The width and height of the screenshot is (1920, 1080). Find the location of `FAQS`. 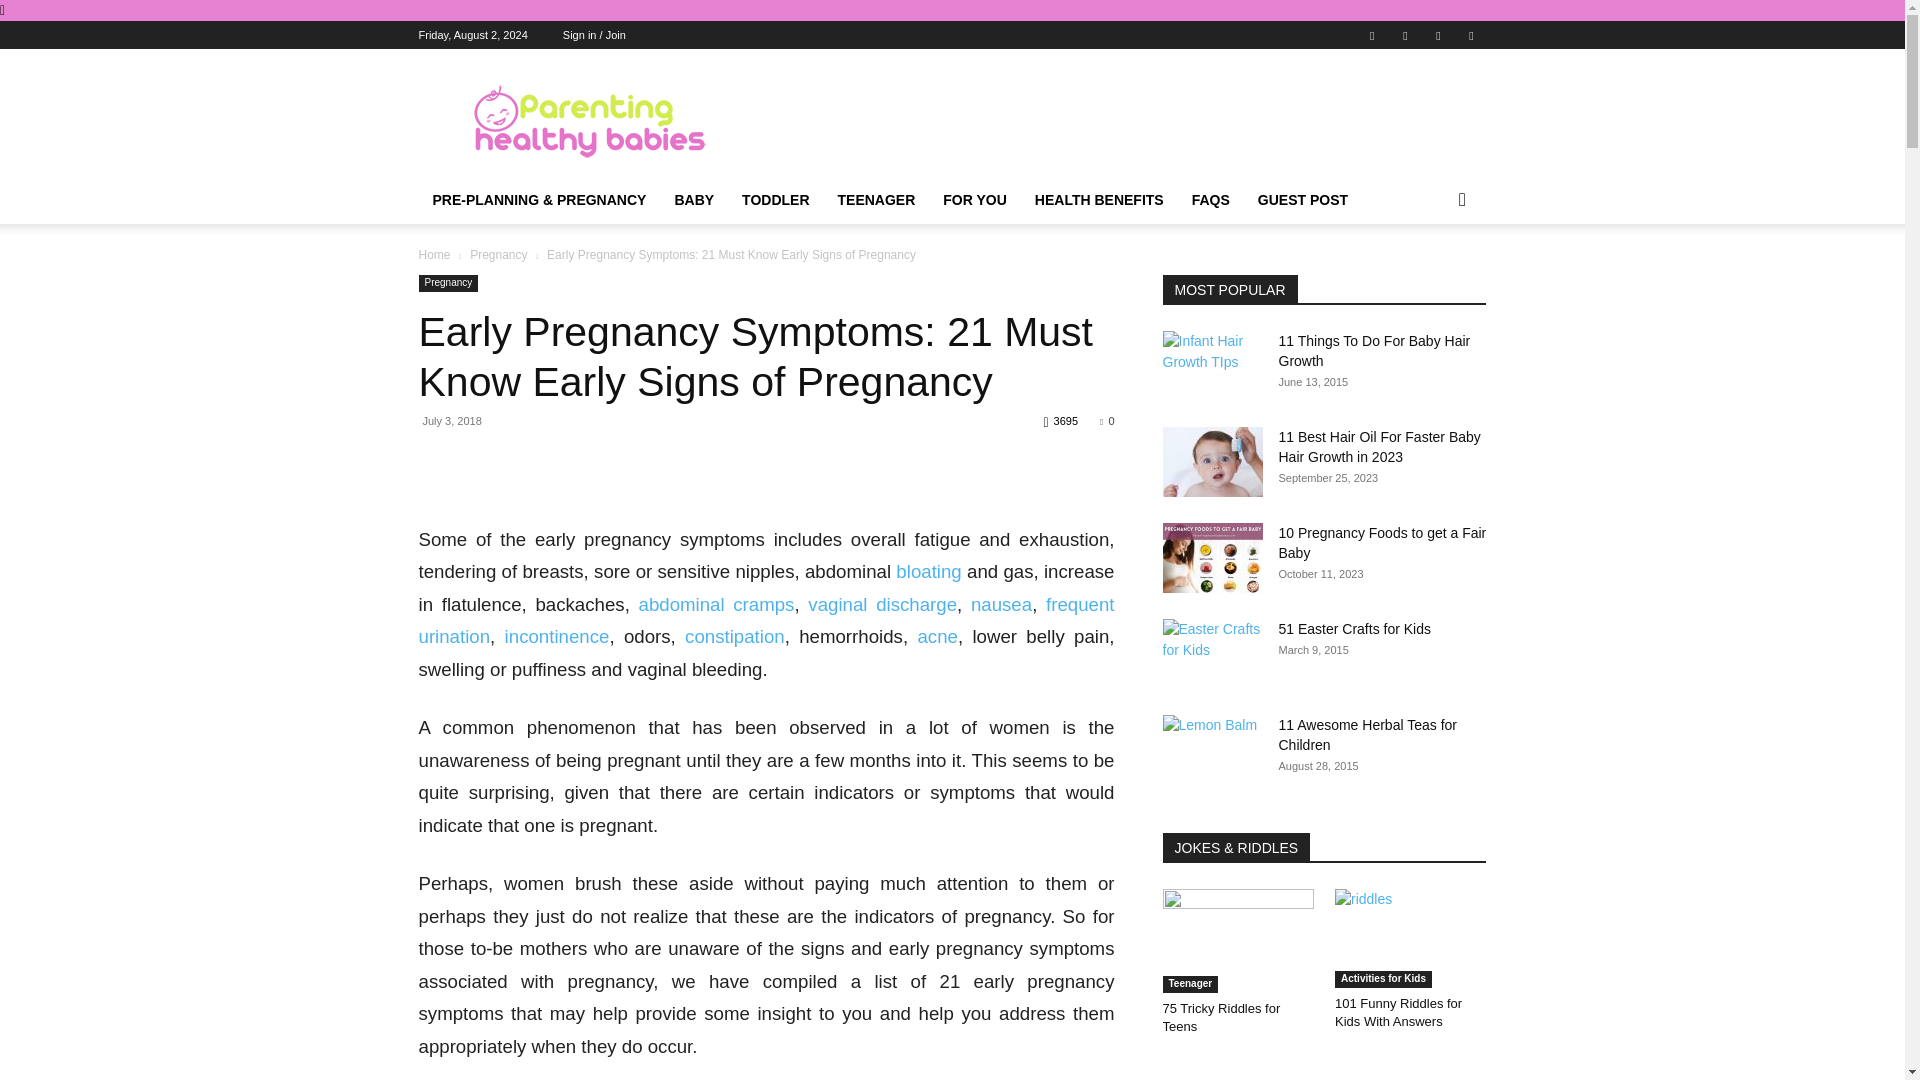

FAQS is located at coordinates (1211, 200).